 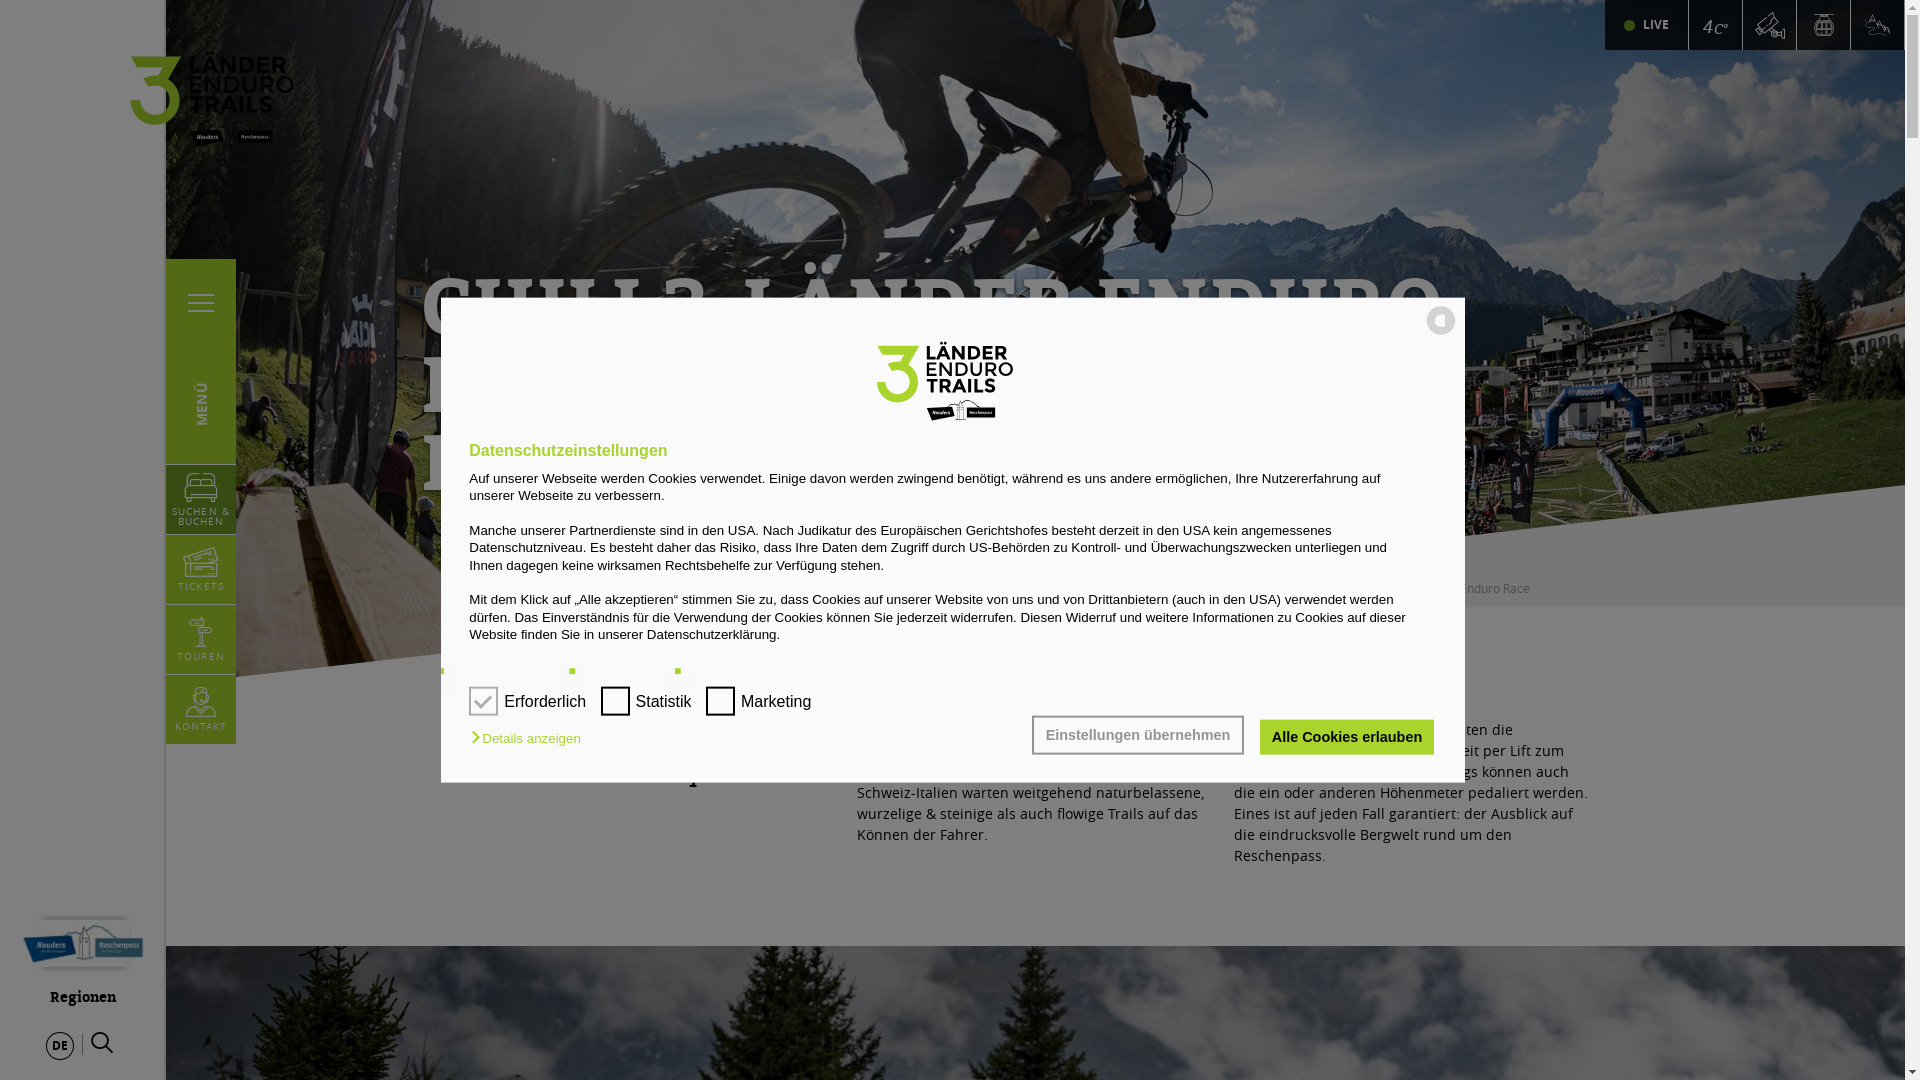 I want to click on Webcam, so click(x=1769, y=25).